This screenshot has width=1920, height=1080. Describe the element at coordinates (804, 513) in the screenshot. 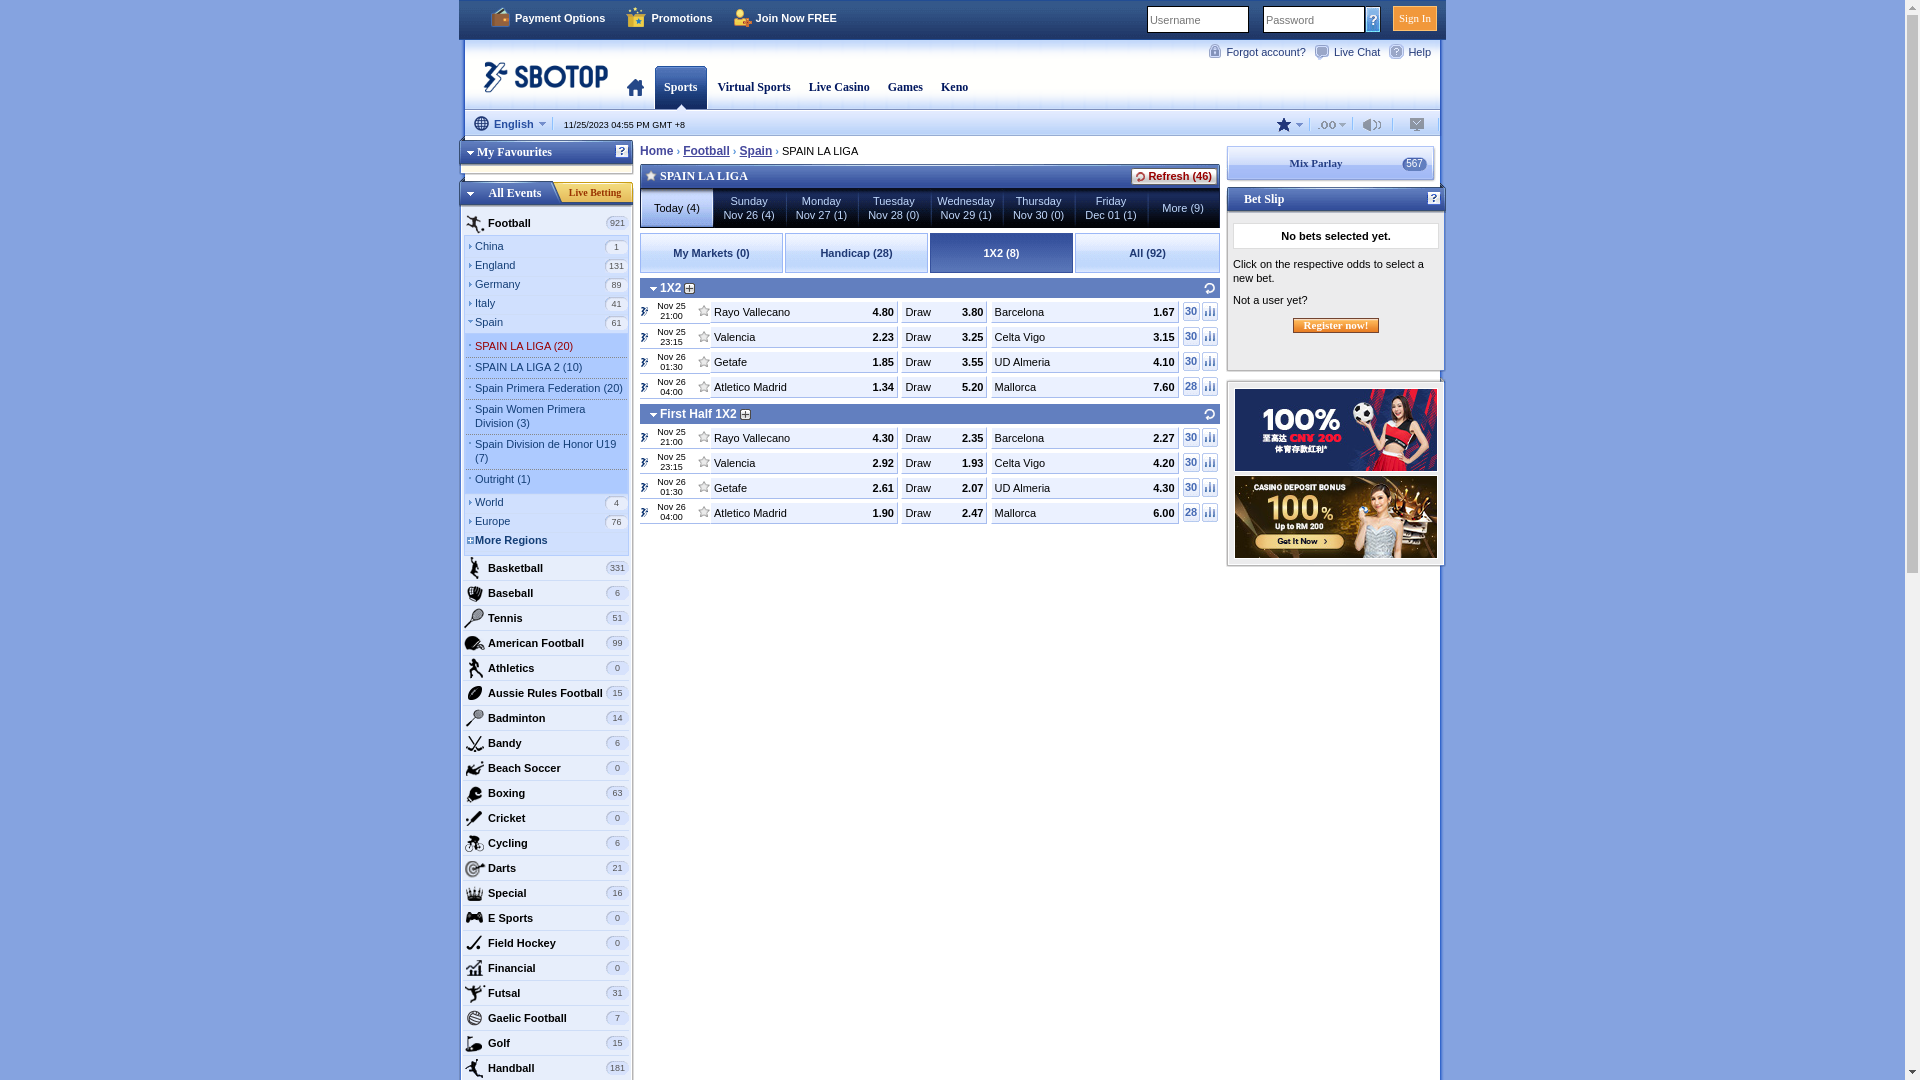

I see `1.90
Atletico Madrid` at that location.